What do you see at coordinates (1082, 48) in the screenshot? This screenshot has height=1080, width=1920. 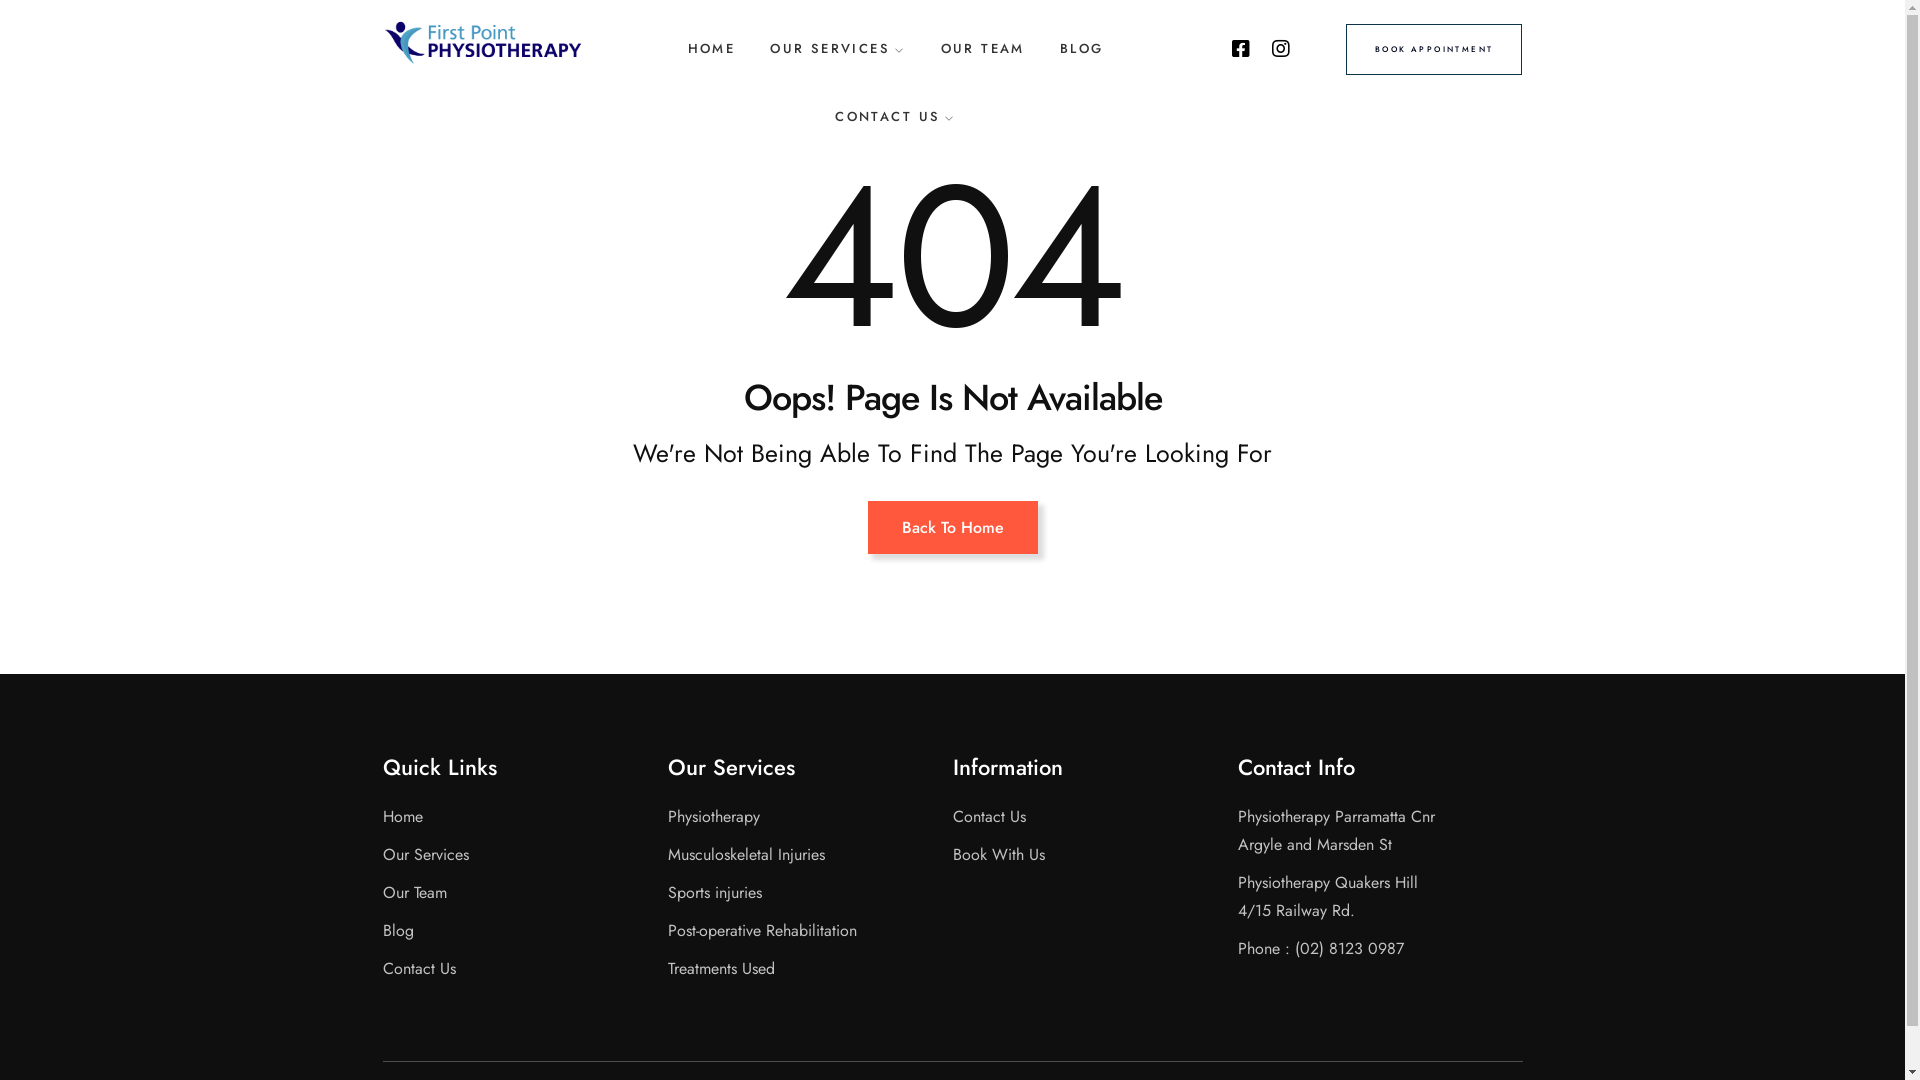 I see `BLOG` at bounding box center [1082, 48].